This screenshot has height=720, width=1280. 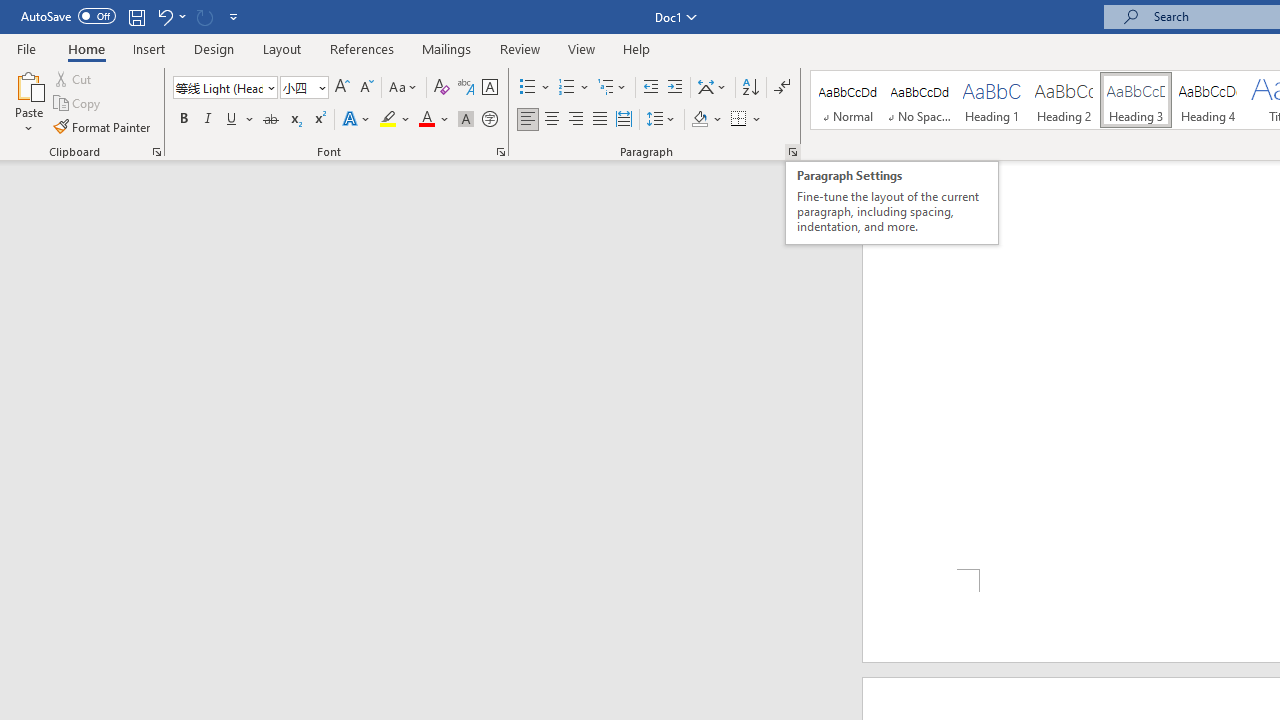 What do you see at coordinates (270, 120) in the screenshot?
I see `Strikethrough` at bounding box center [270, 120].